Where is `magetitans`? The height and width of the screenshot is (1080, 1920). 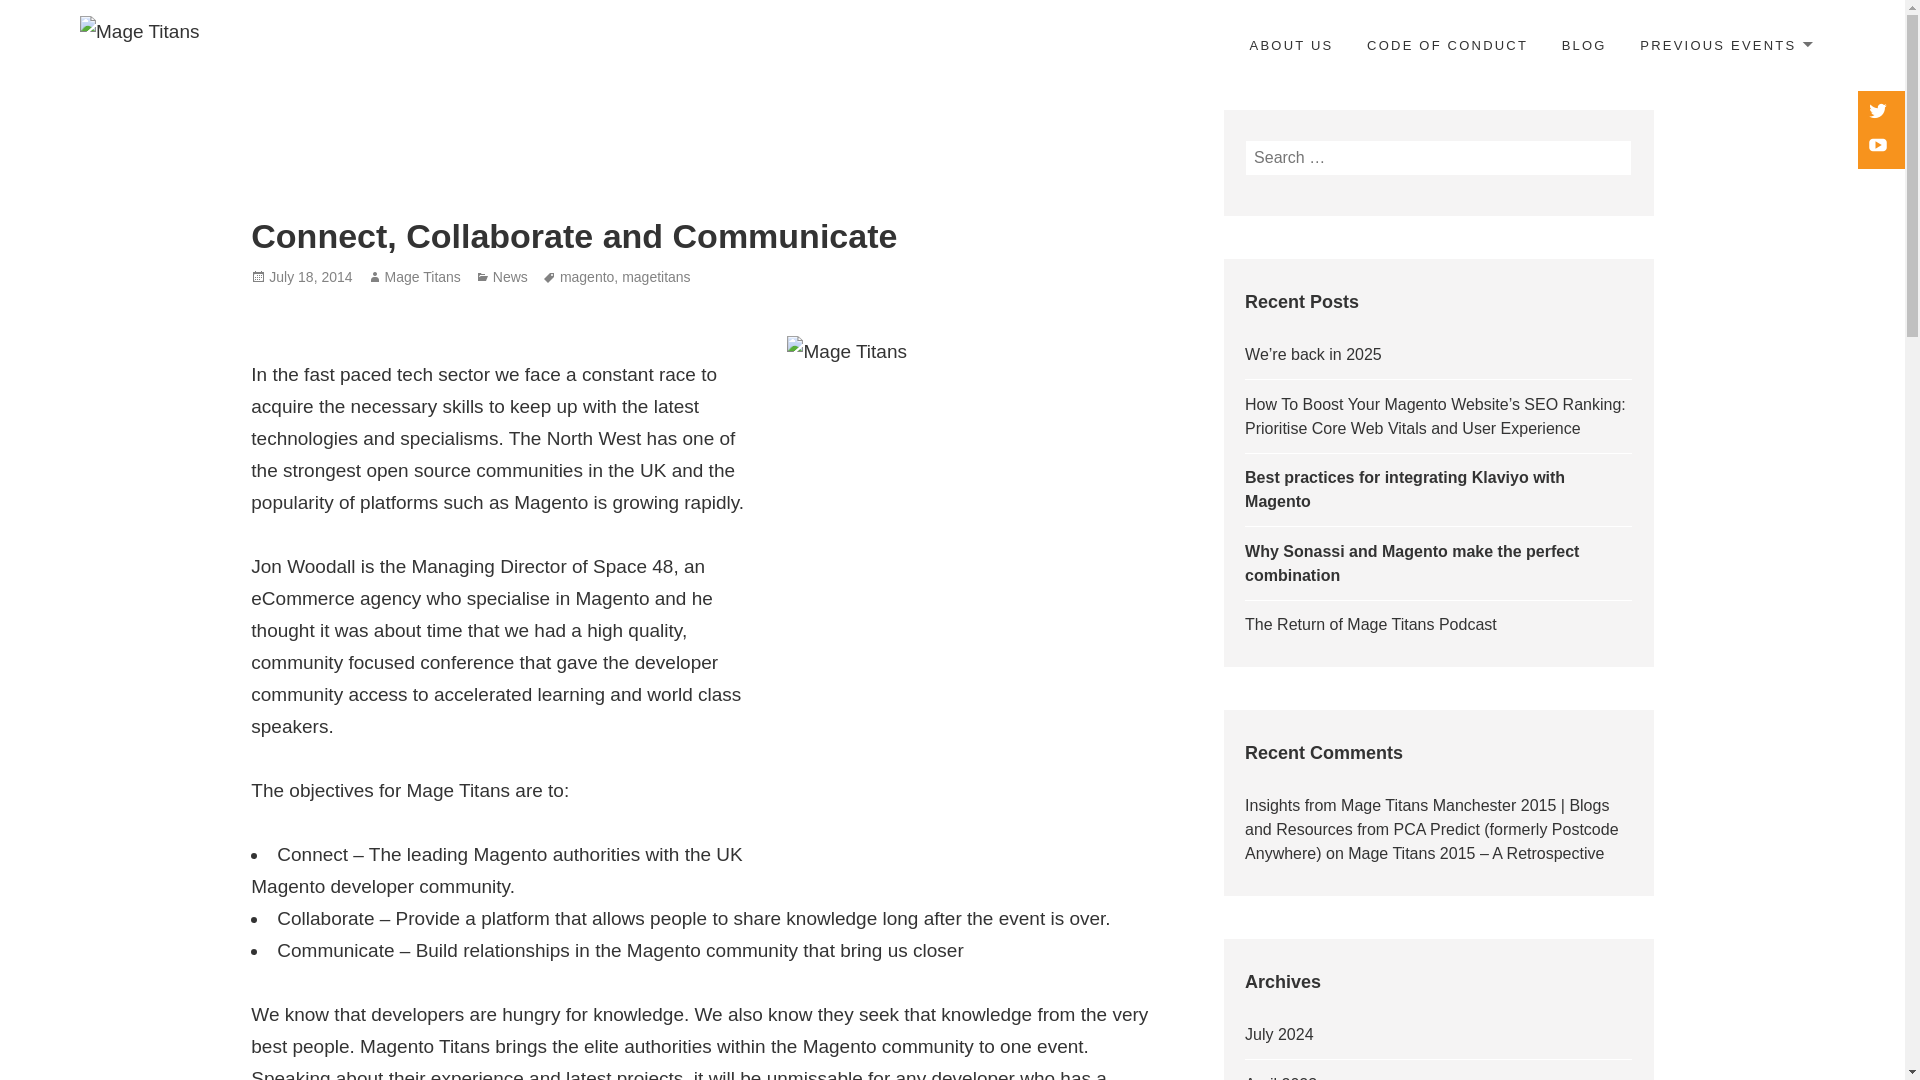 magetitans is located at coordinates (656, 277).